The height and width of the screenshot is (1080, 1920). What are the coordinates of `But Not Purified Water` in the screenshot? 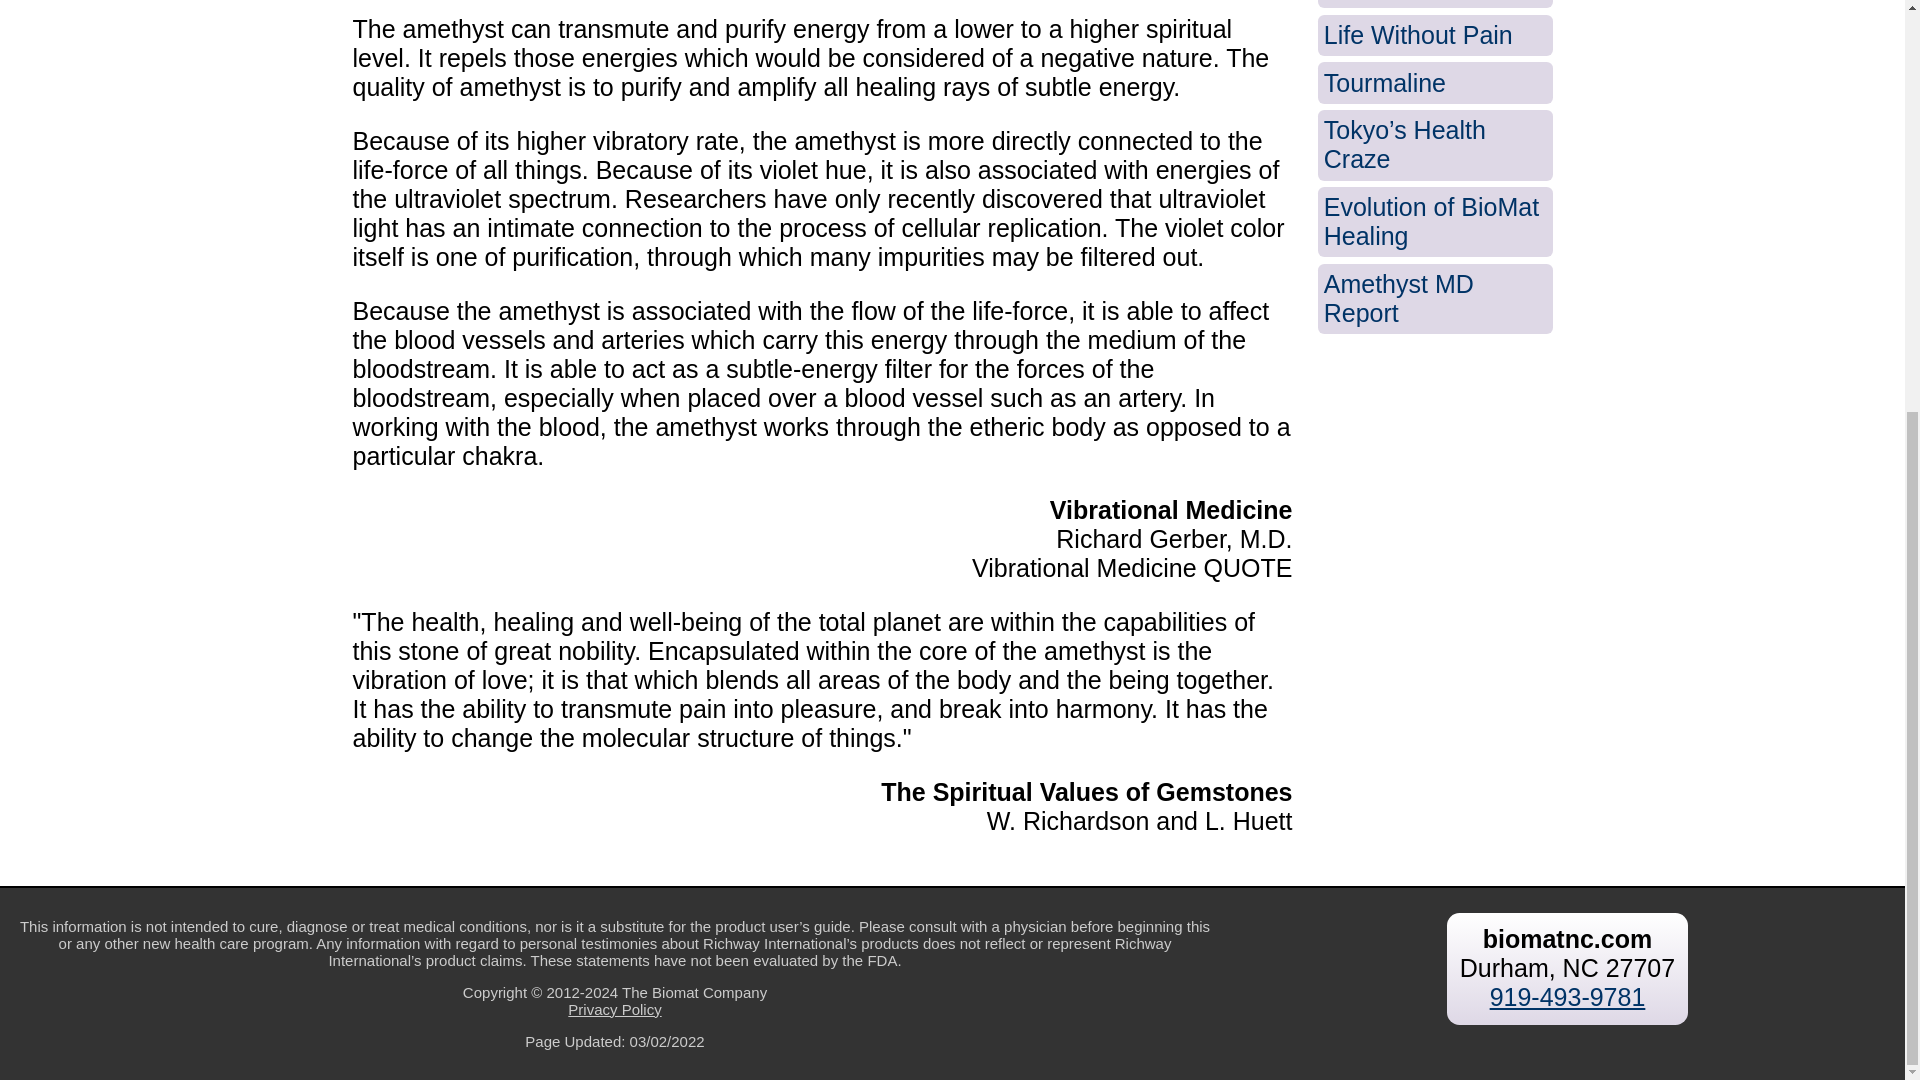 It's located at (1435, 4).